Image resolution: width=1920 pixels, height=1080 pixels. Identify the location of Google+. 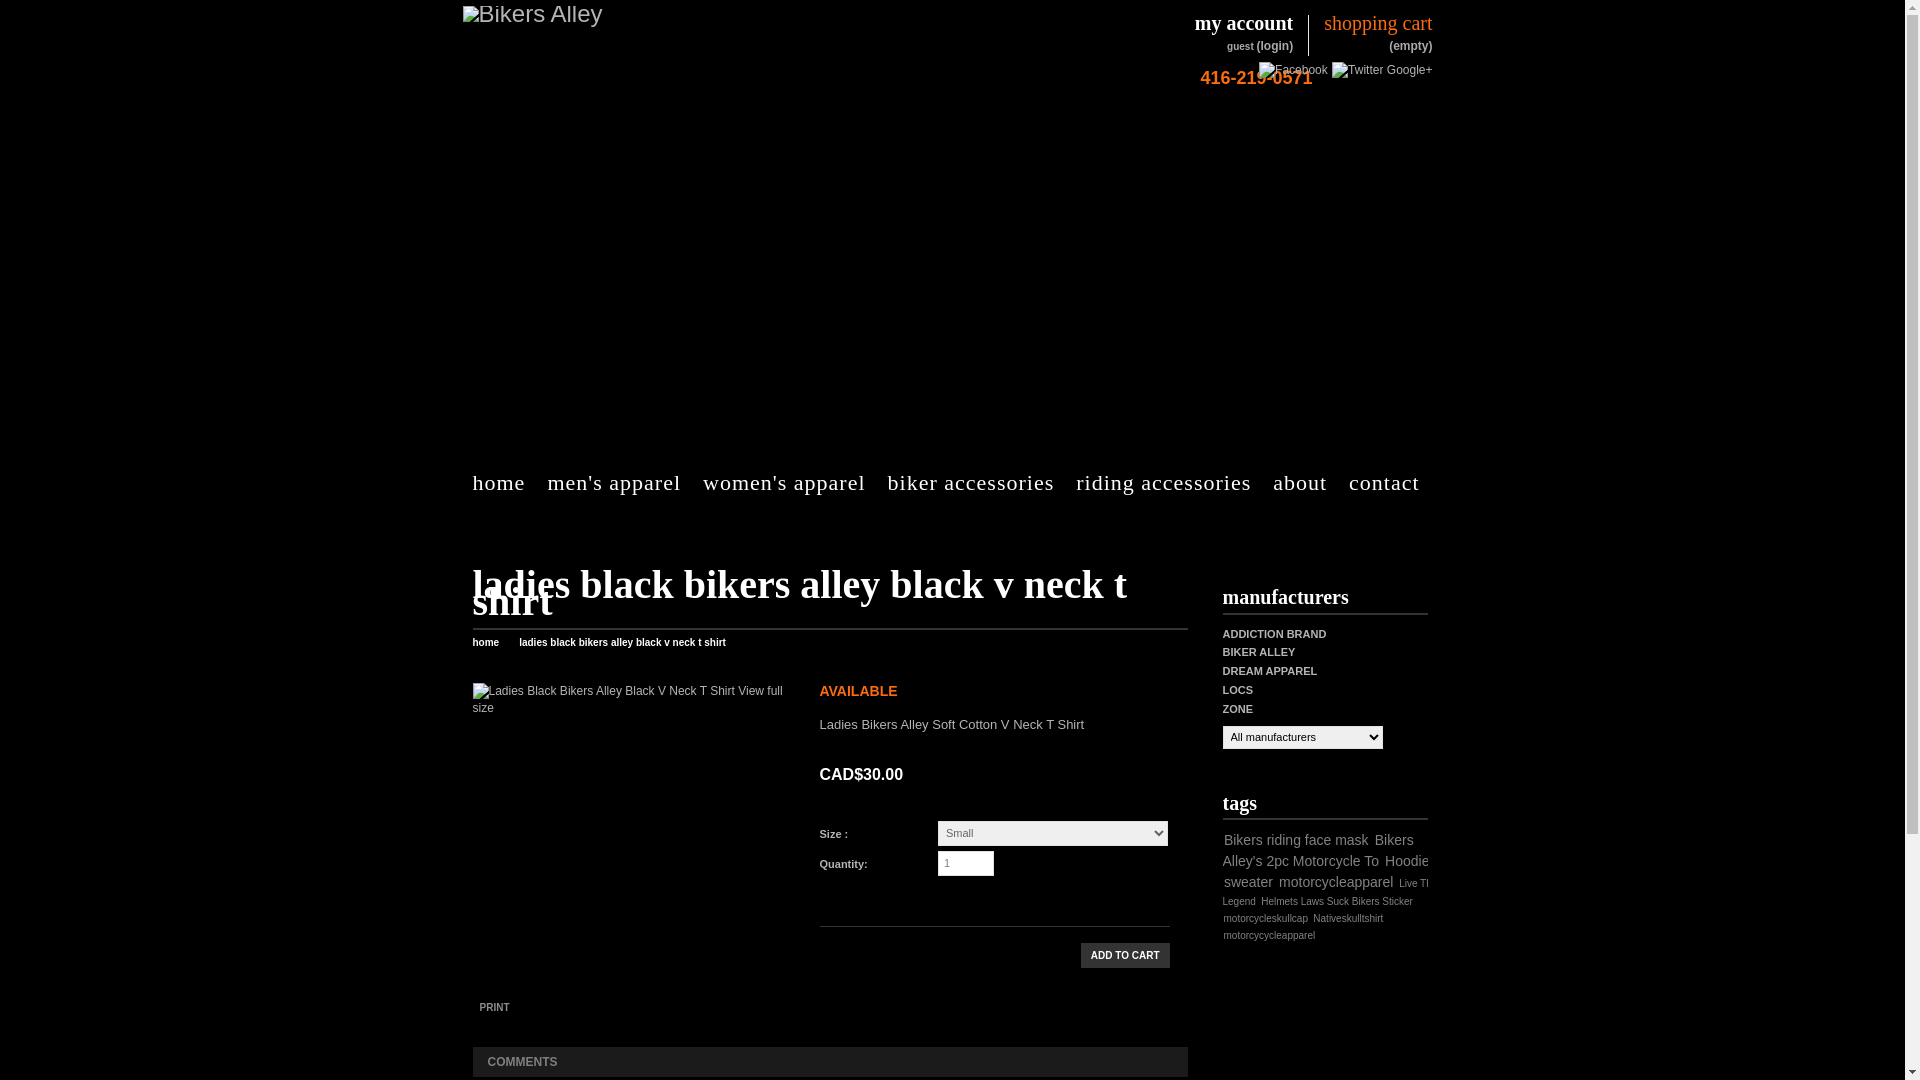
(1410, 70).